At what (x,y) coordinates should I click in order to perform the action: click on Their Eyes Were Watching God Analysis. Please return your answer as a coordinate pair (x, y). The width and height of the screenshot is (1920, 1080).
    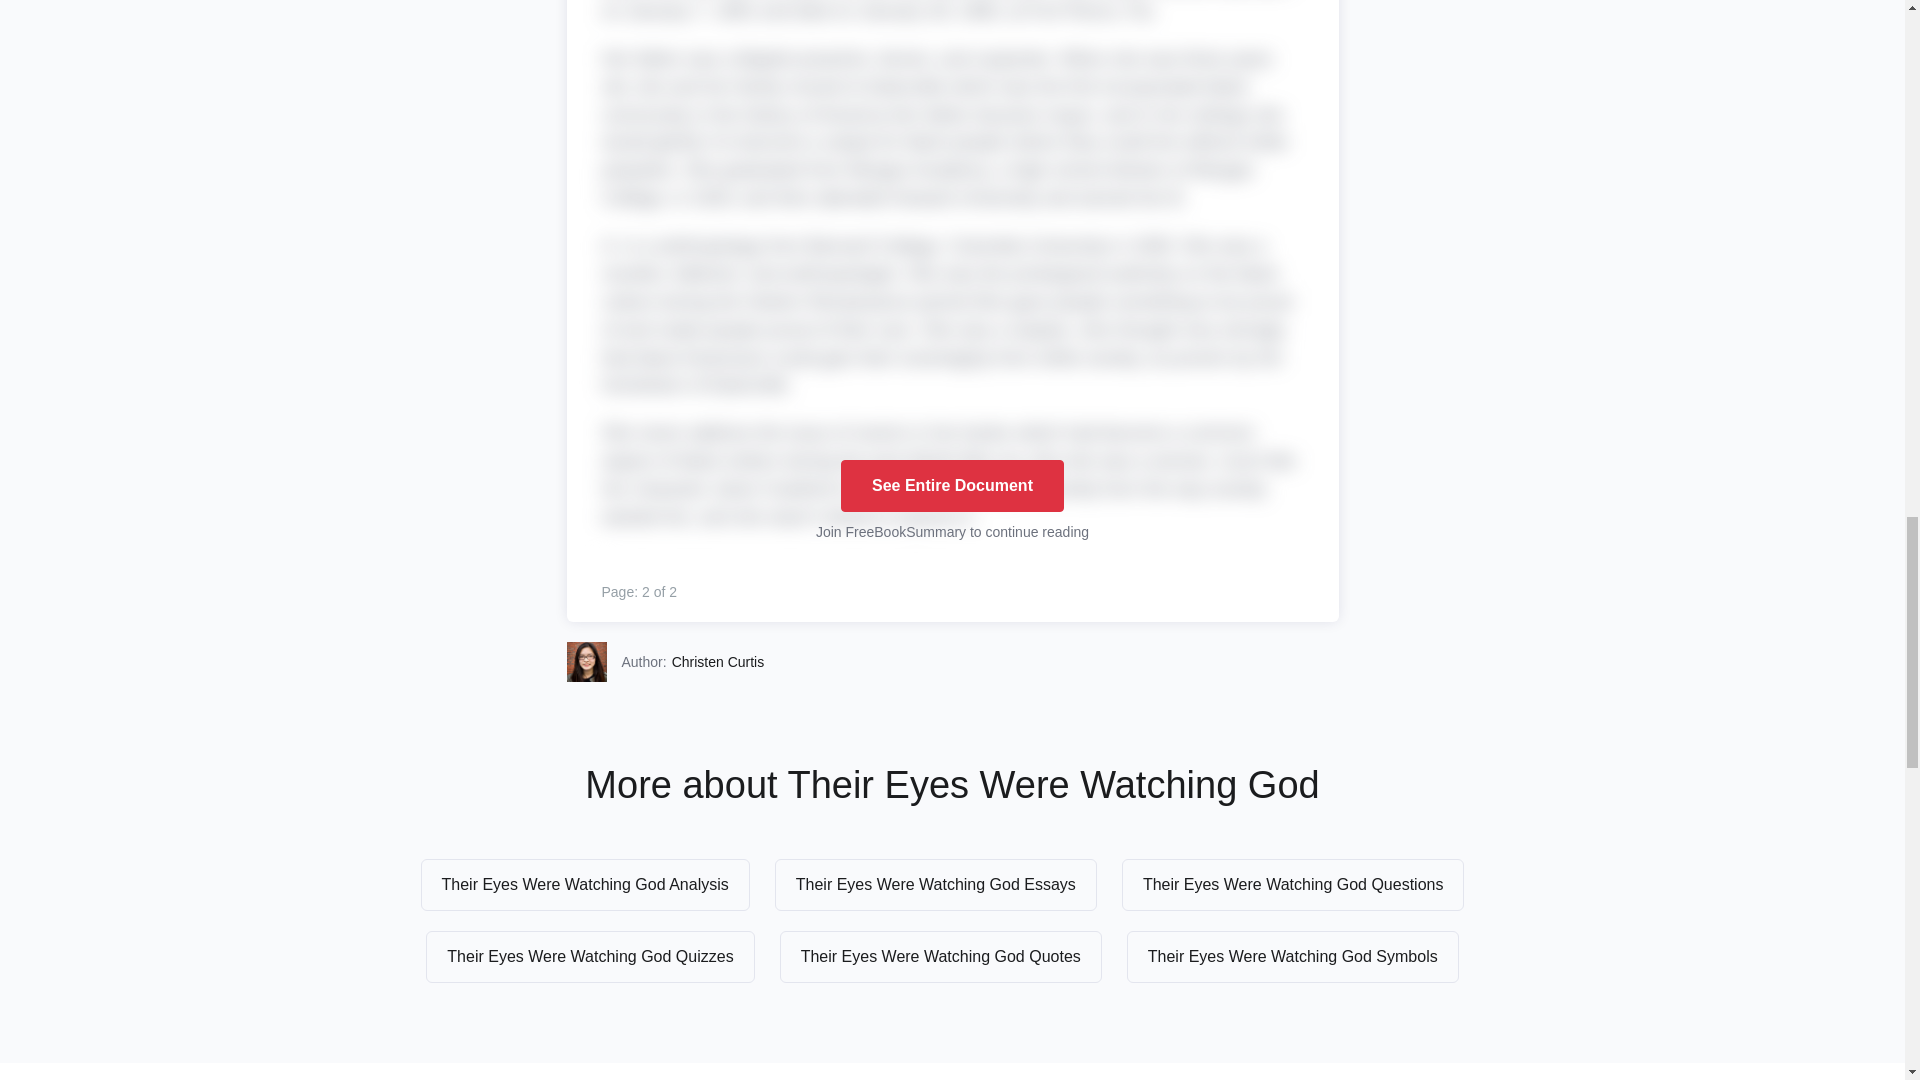
    Looking at the image, I should click on (585, 884).